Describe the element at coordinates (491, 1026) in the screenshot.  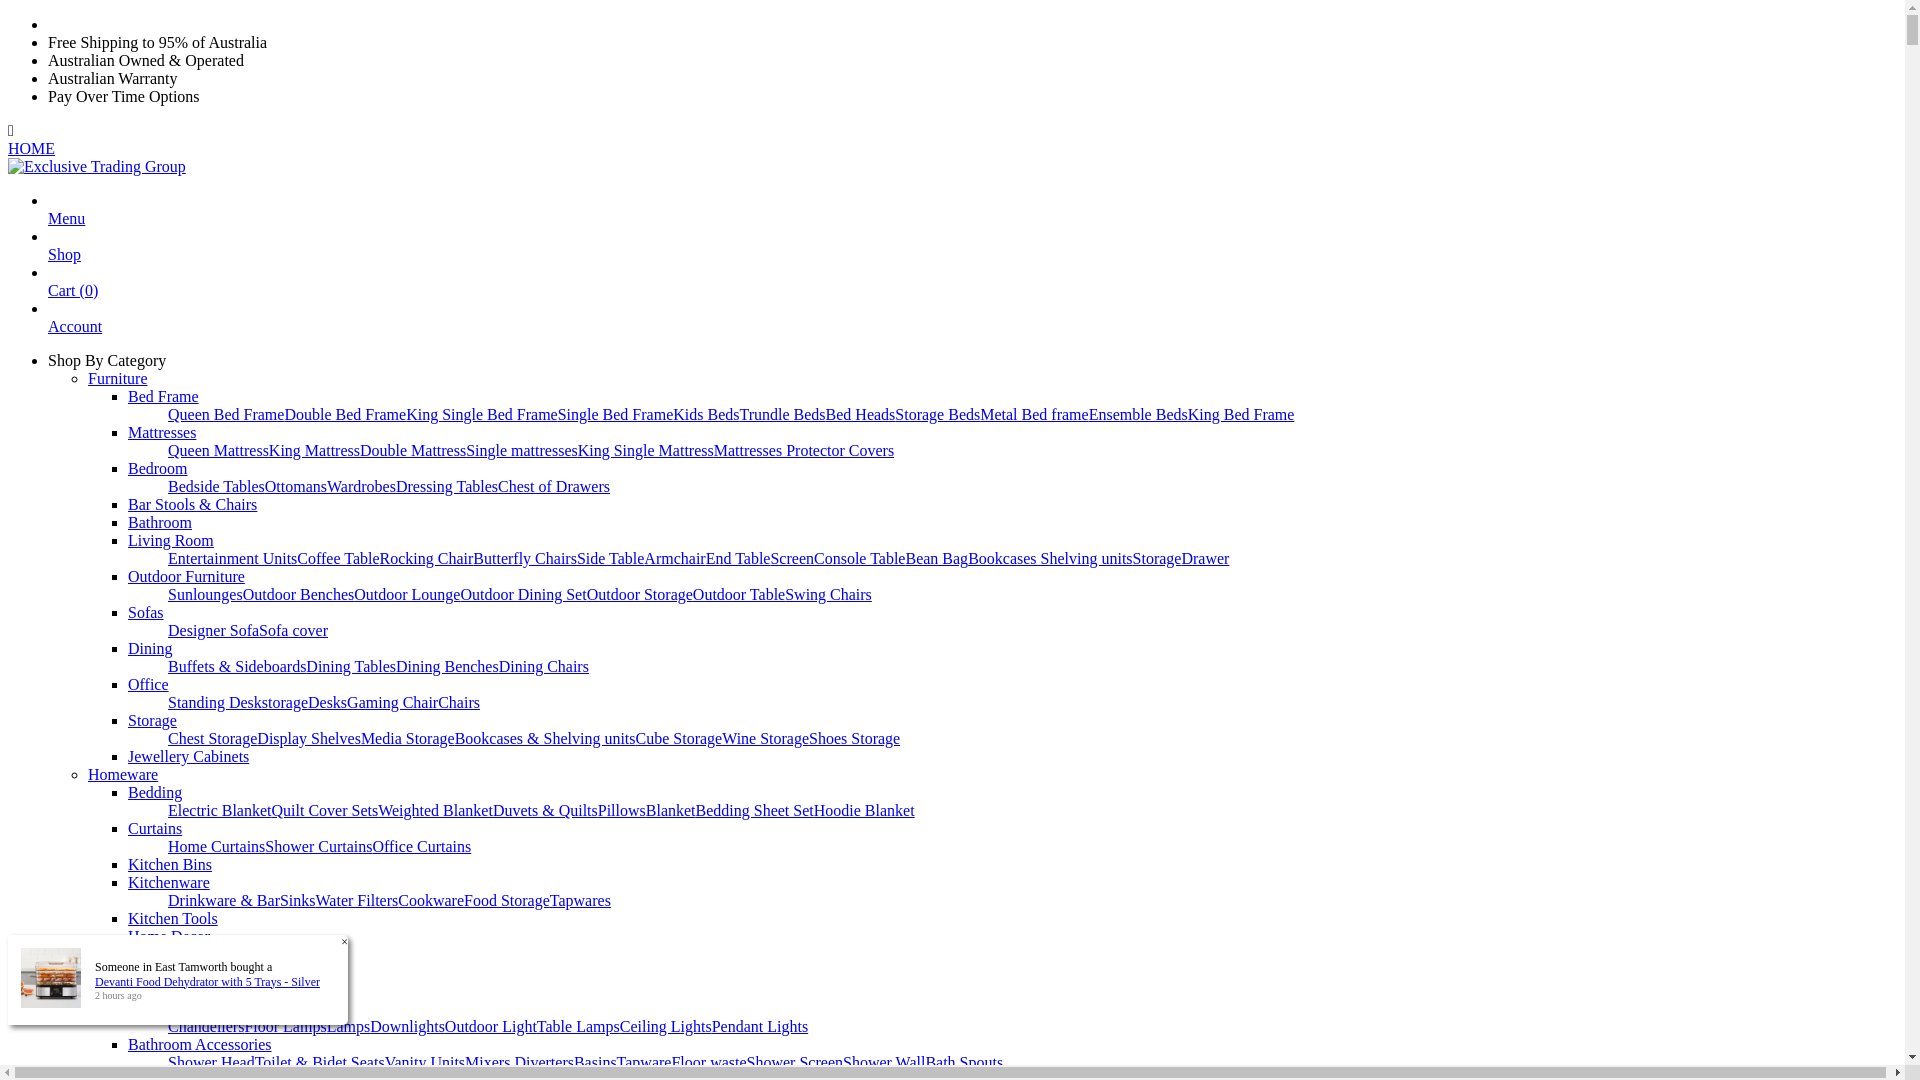
I see `Outdoor Light` at that location.